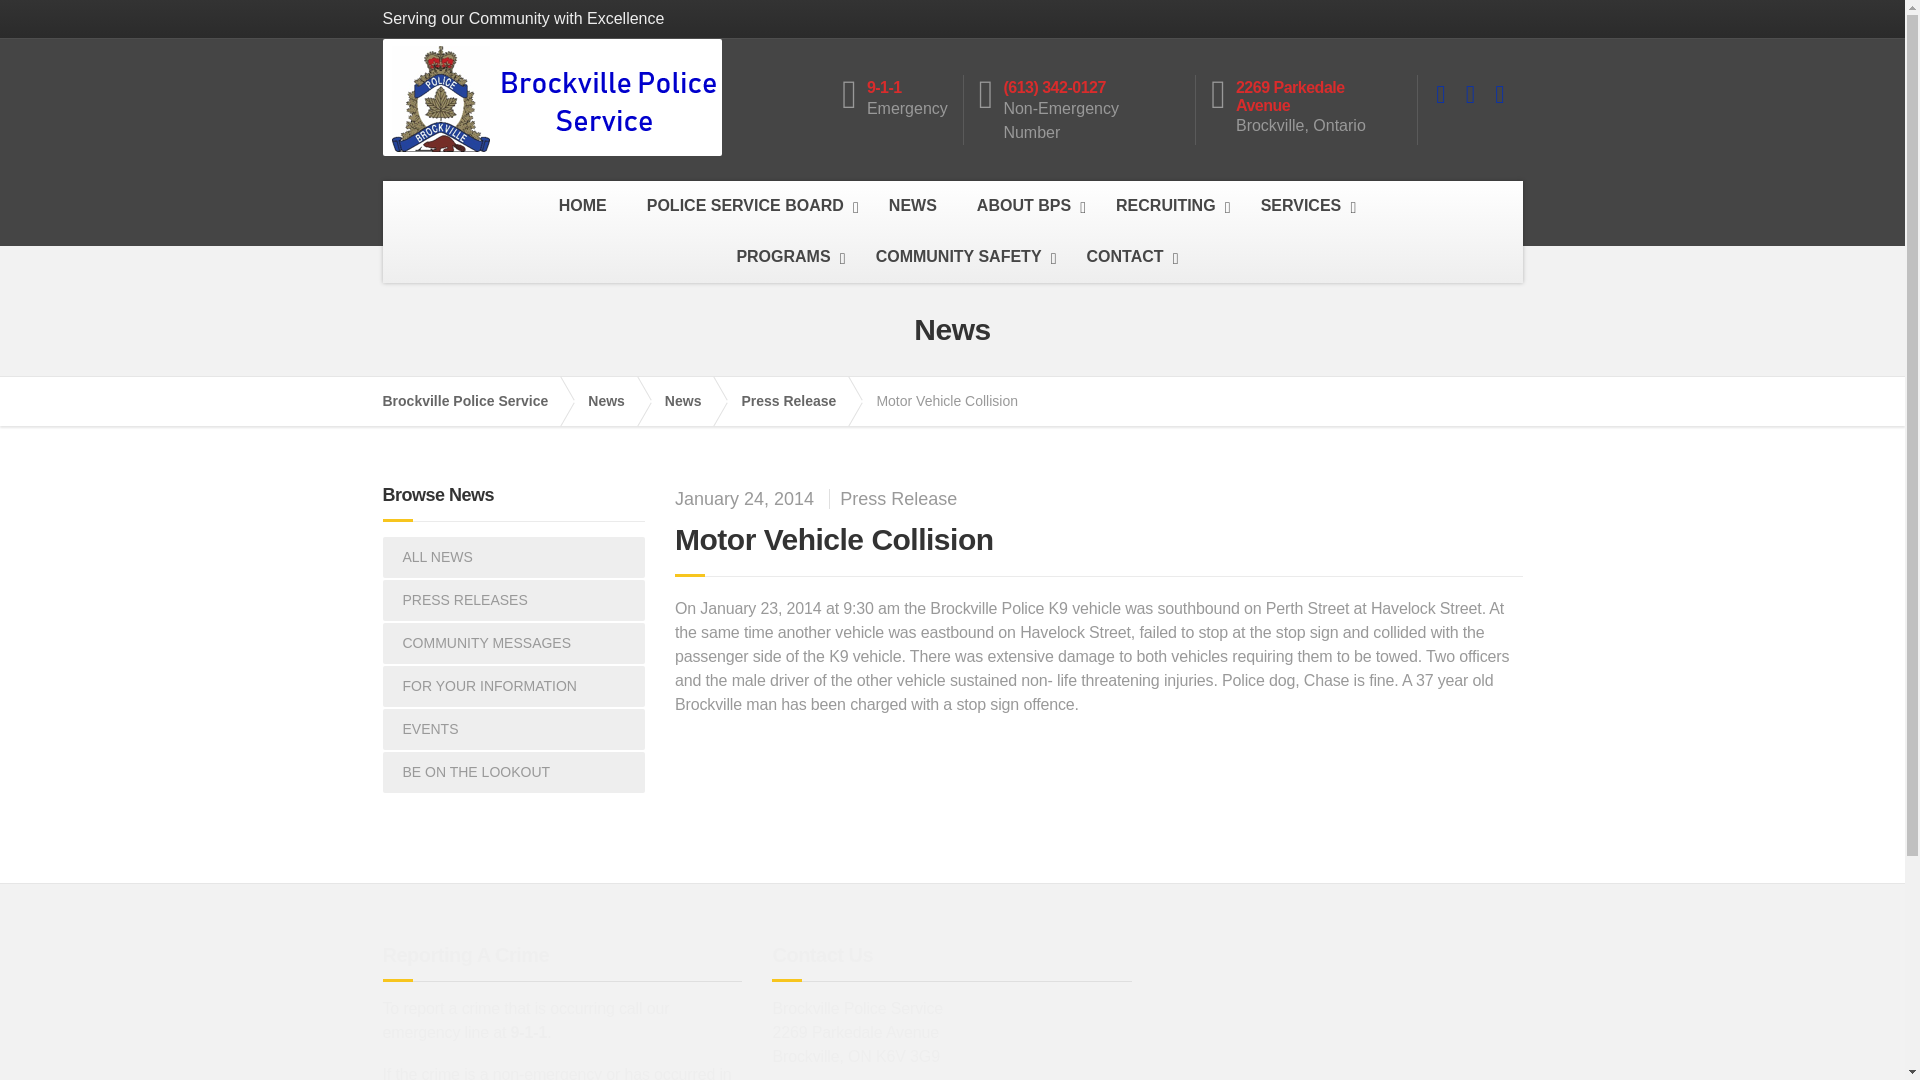 This screenshot has width=1920, height=1080. I want to click on SERVICES, so click(1304, 206).